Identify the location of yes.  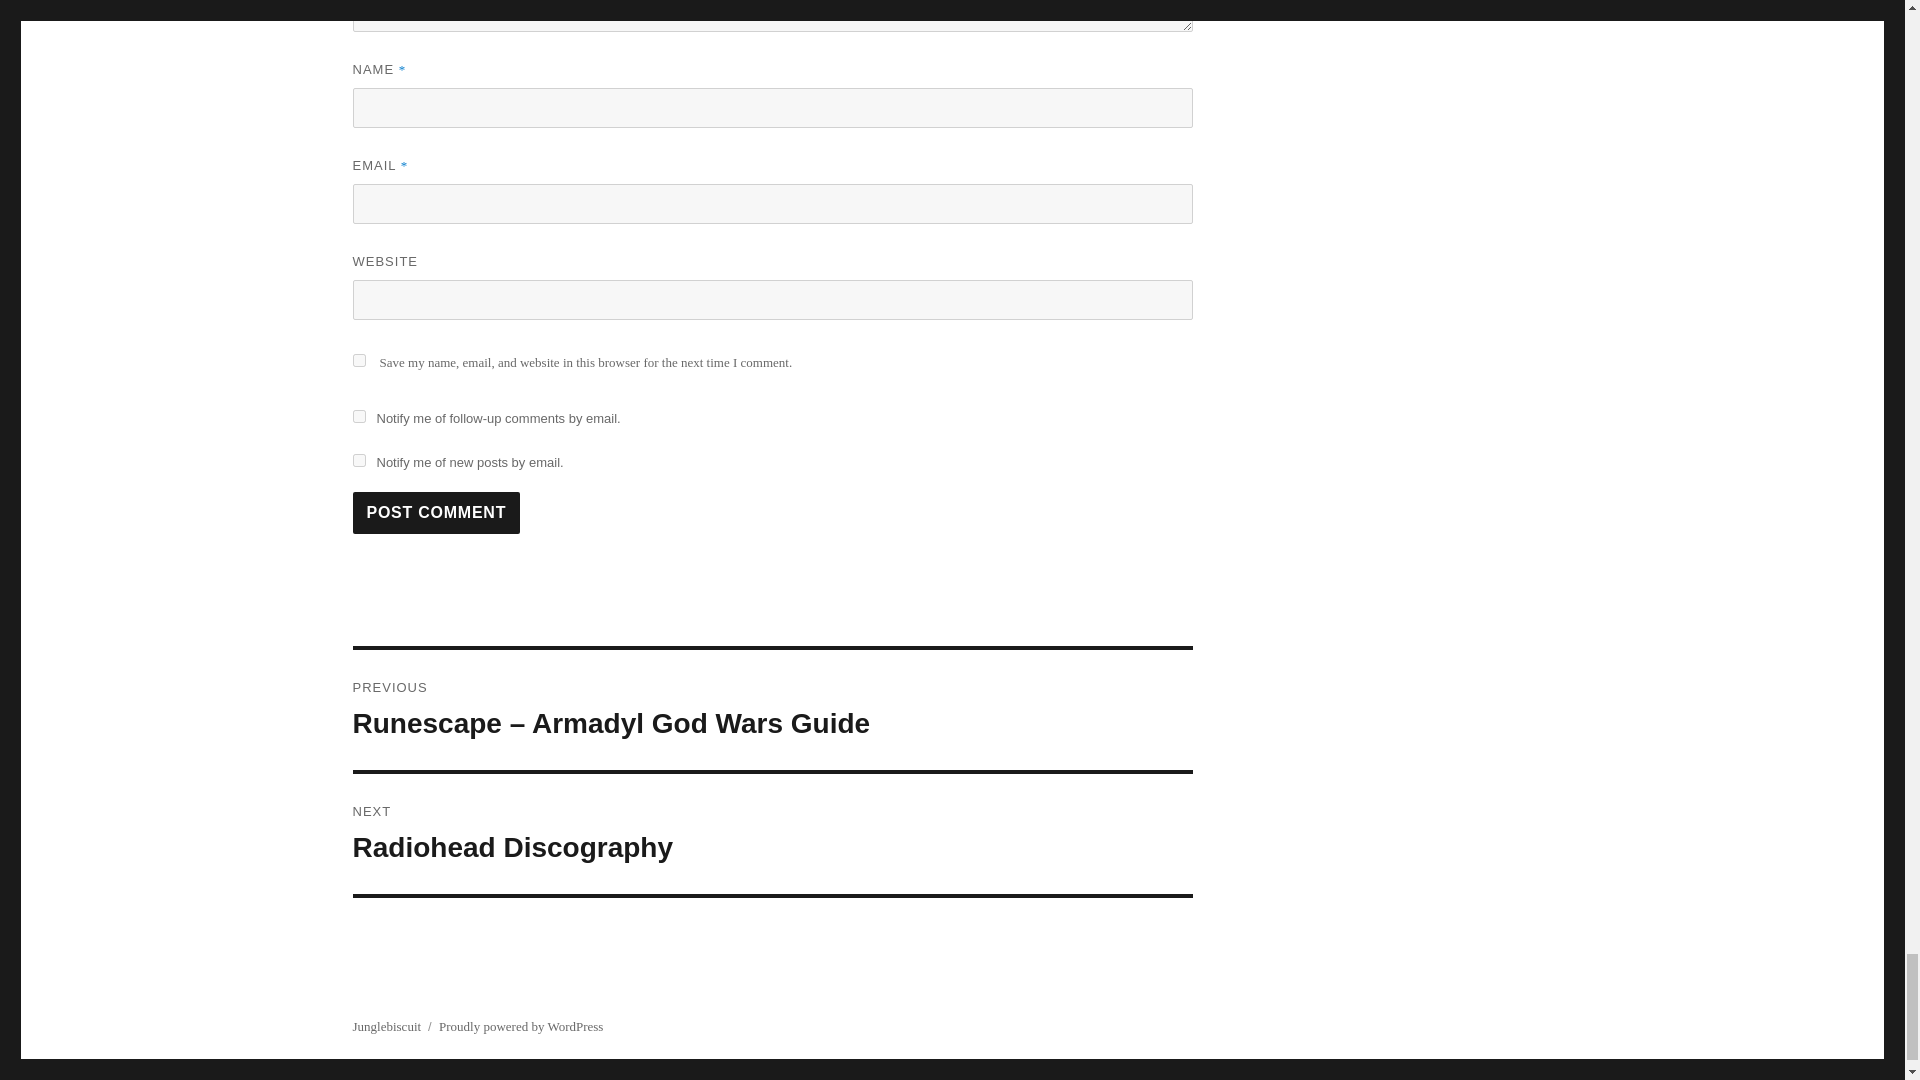
(358, 360).